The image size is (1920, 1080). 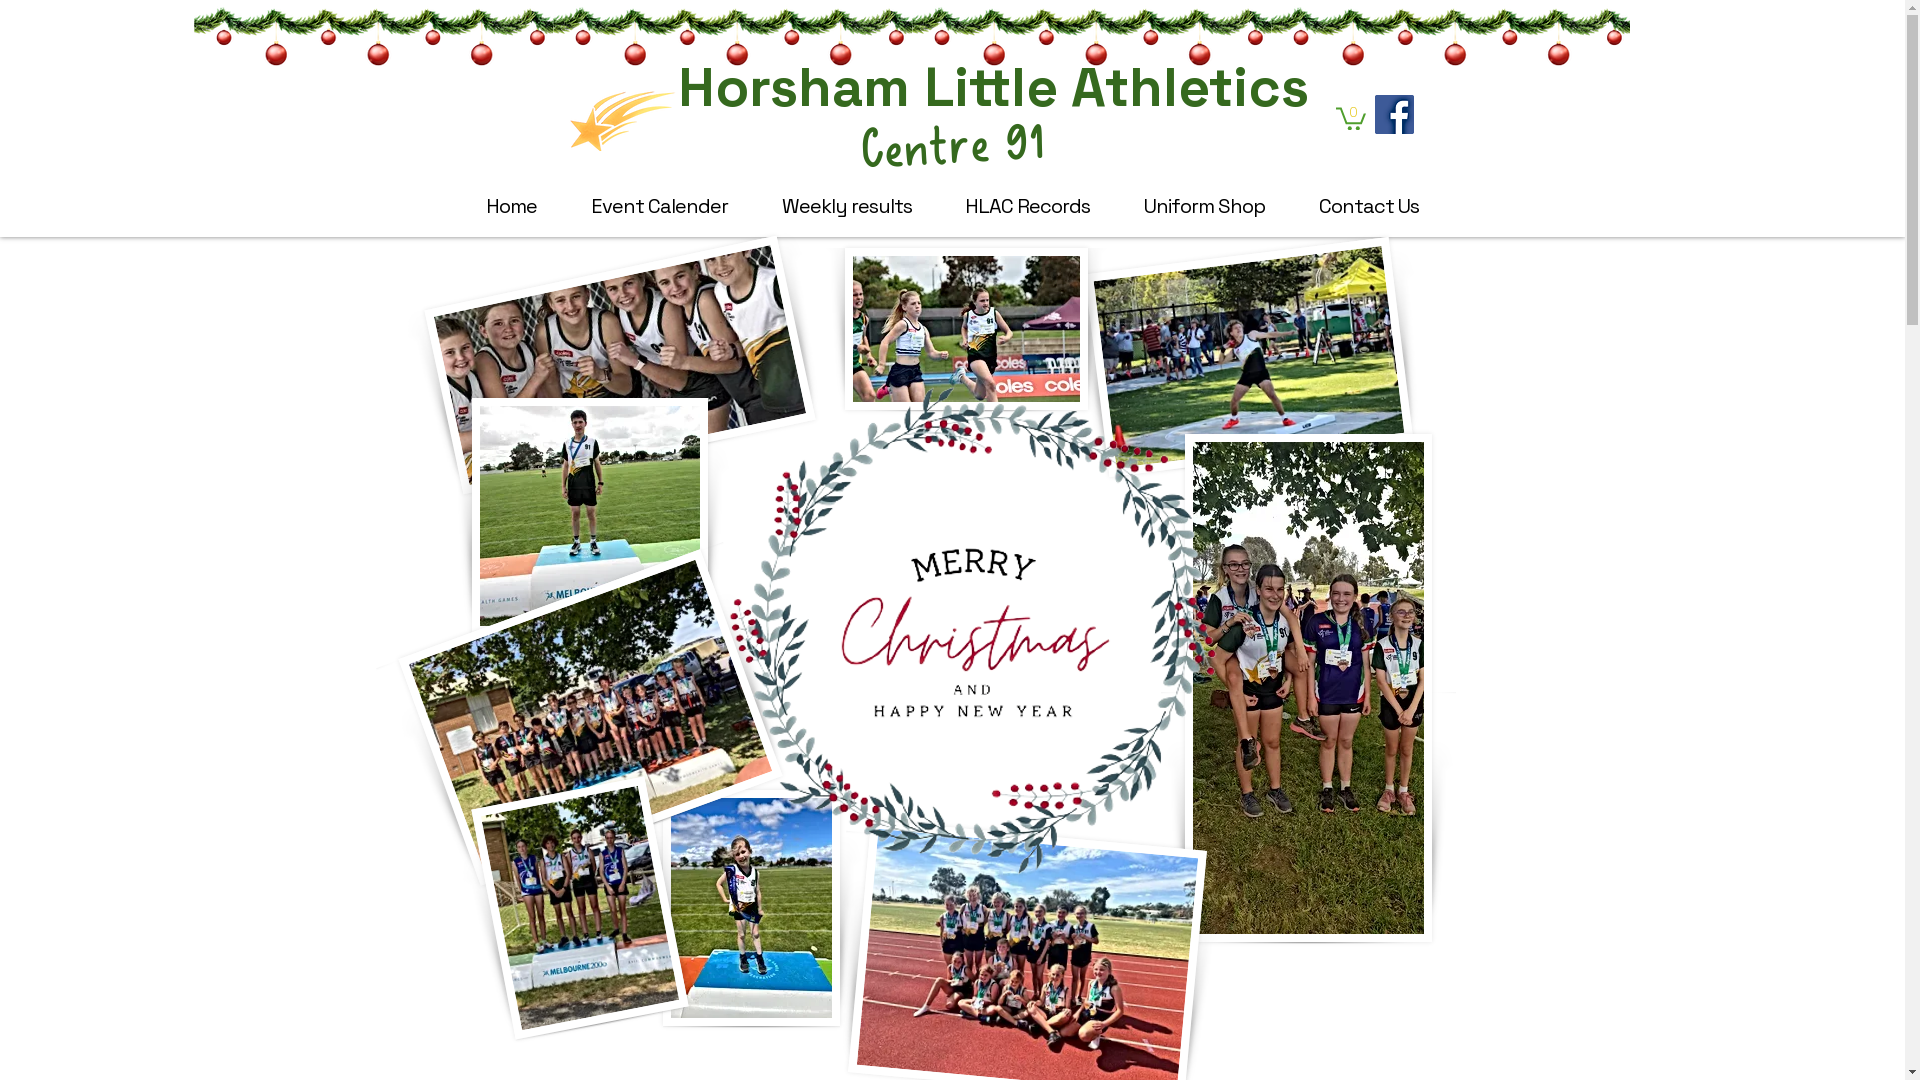 What do you see at coordinates (512, 206) in the screenshot?
I see `Home` at bounding box center [512, 206].